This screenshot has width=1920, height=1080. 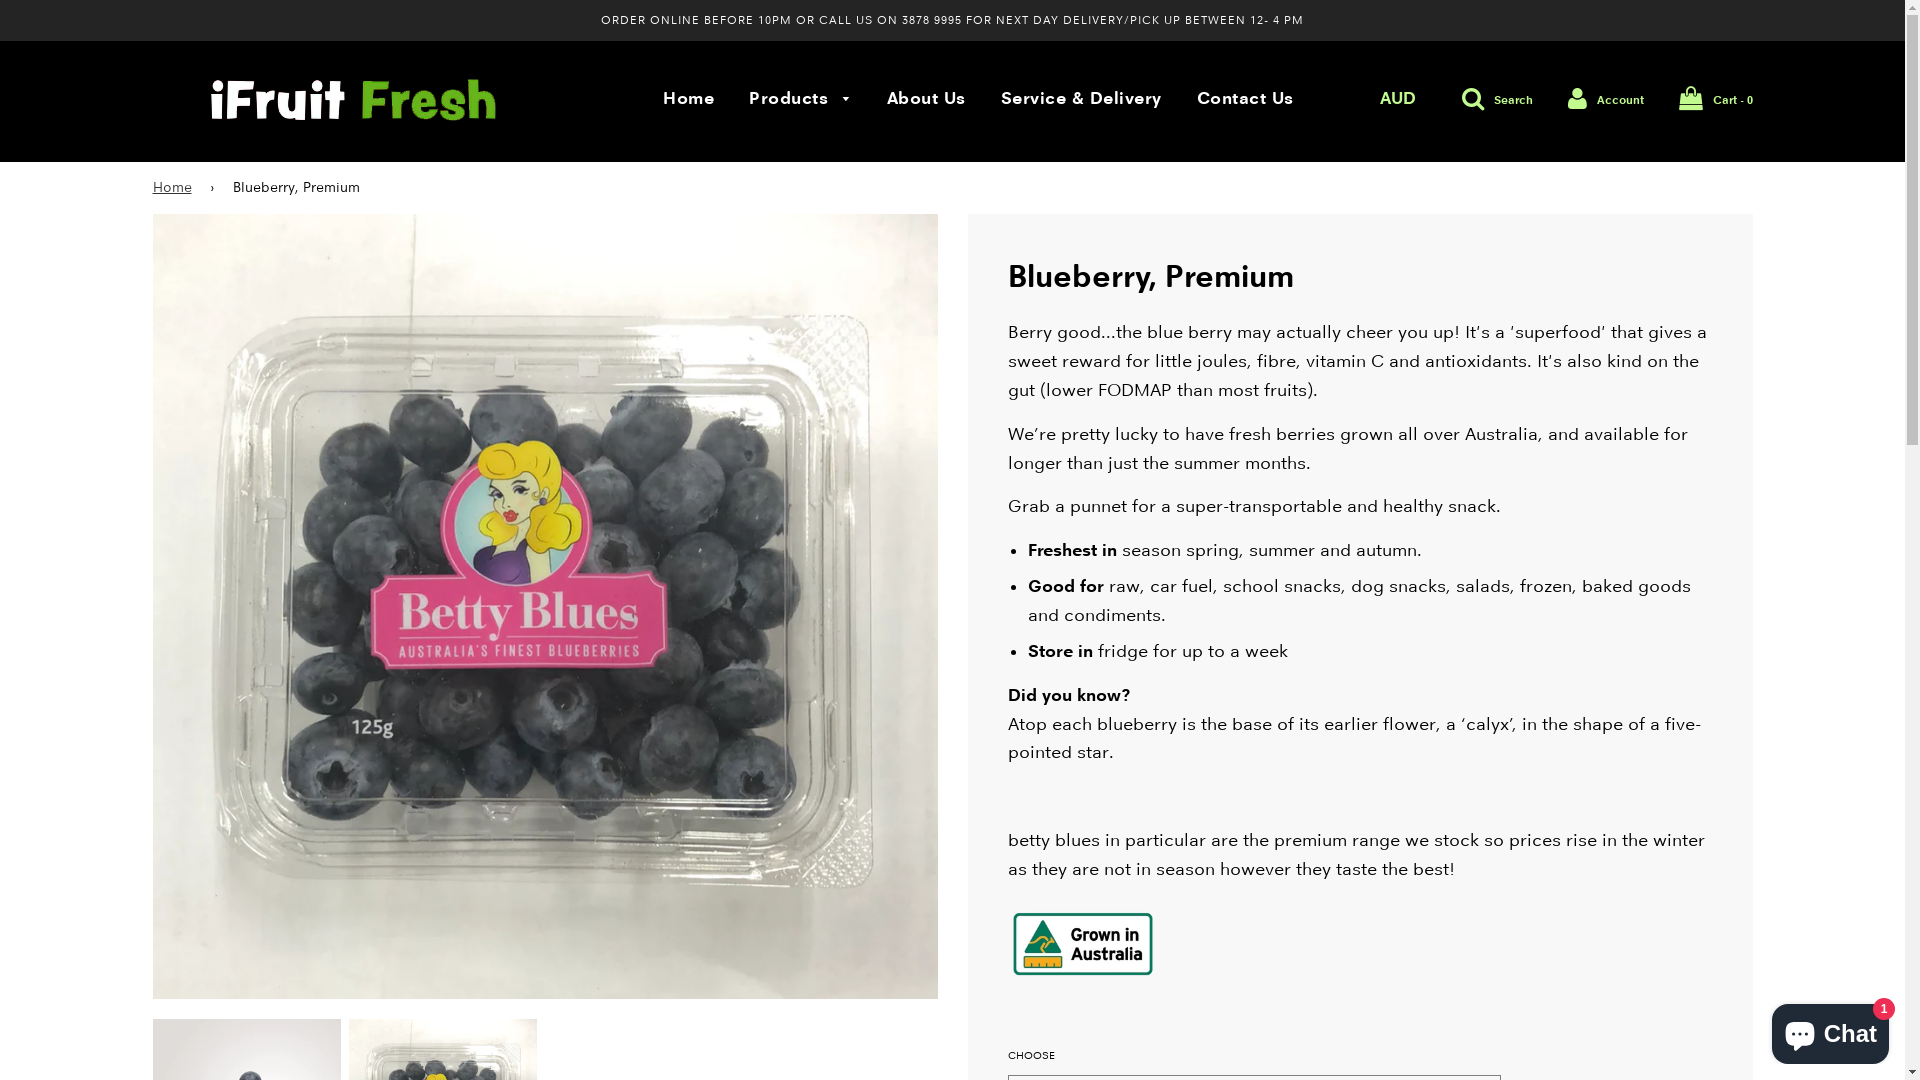 I want to click on Account, so click(x=1606, y=98).